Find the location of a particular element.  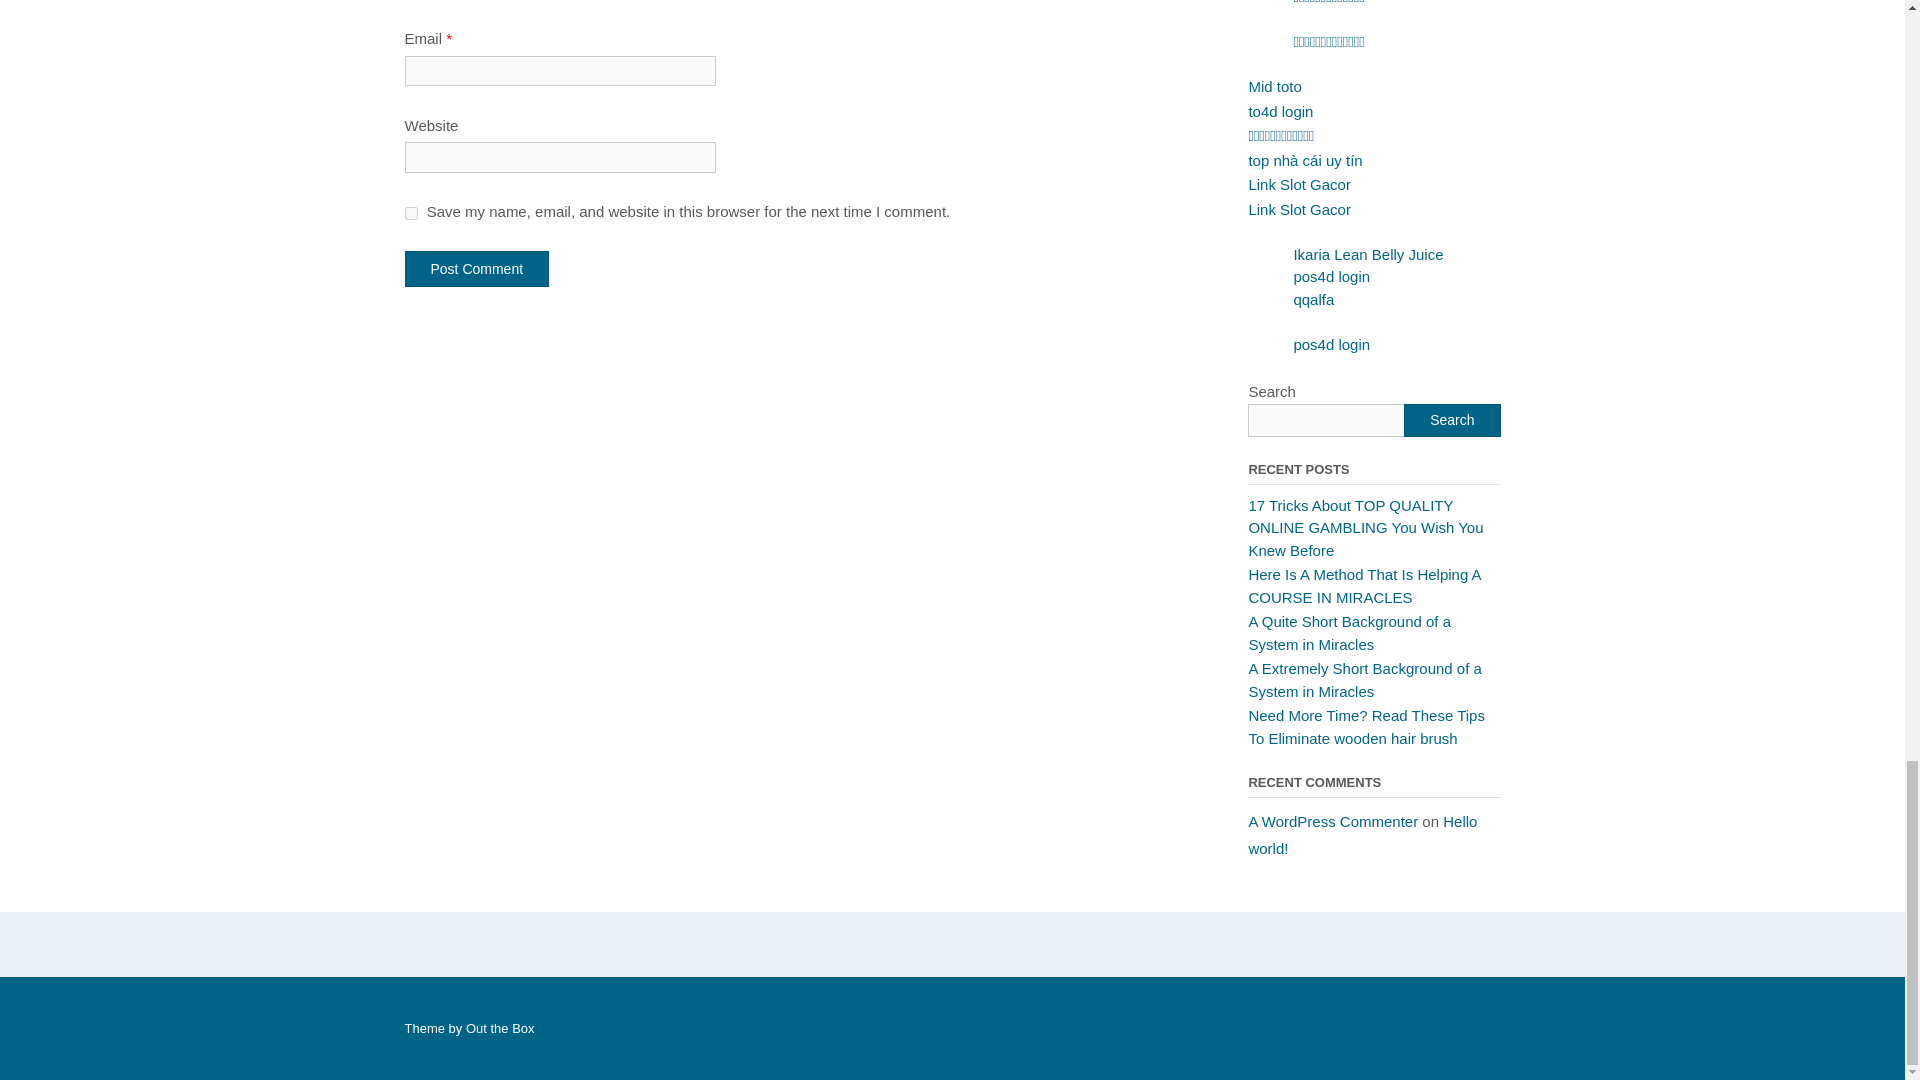

yes is located at coordinates (410, 214).